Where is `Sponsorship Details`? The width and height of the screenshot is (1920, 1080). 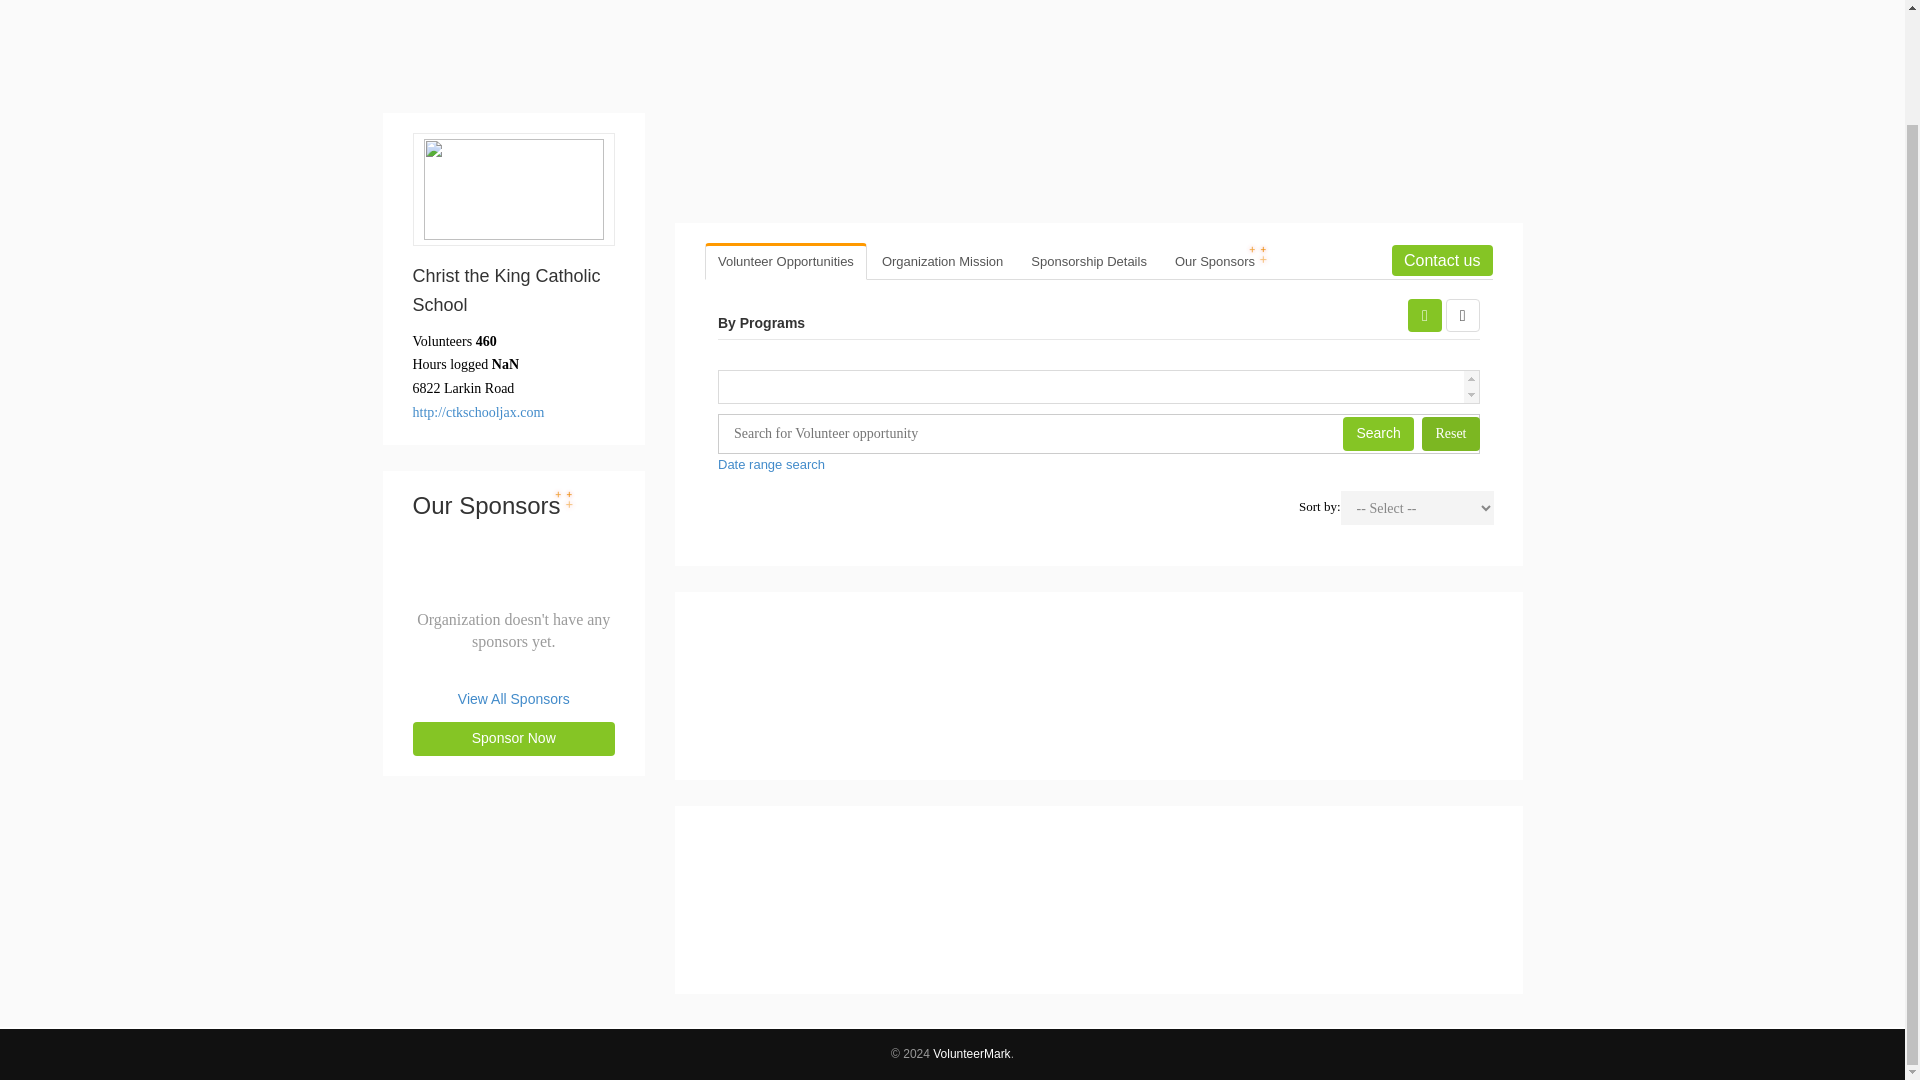
Sponsorship Details is located at coordinates (1462, 315).